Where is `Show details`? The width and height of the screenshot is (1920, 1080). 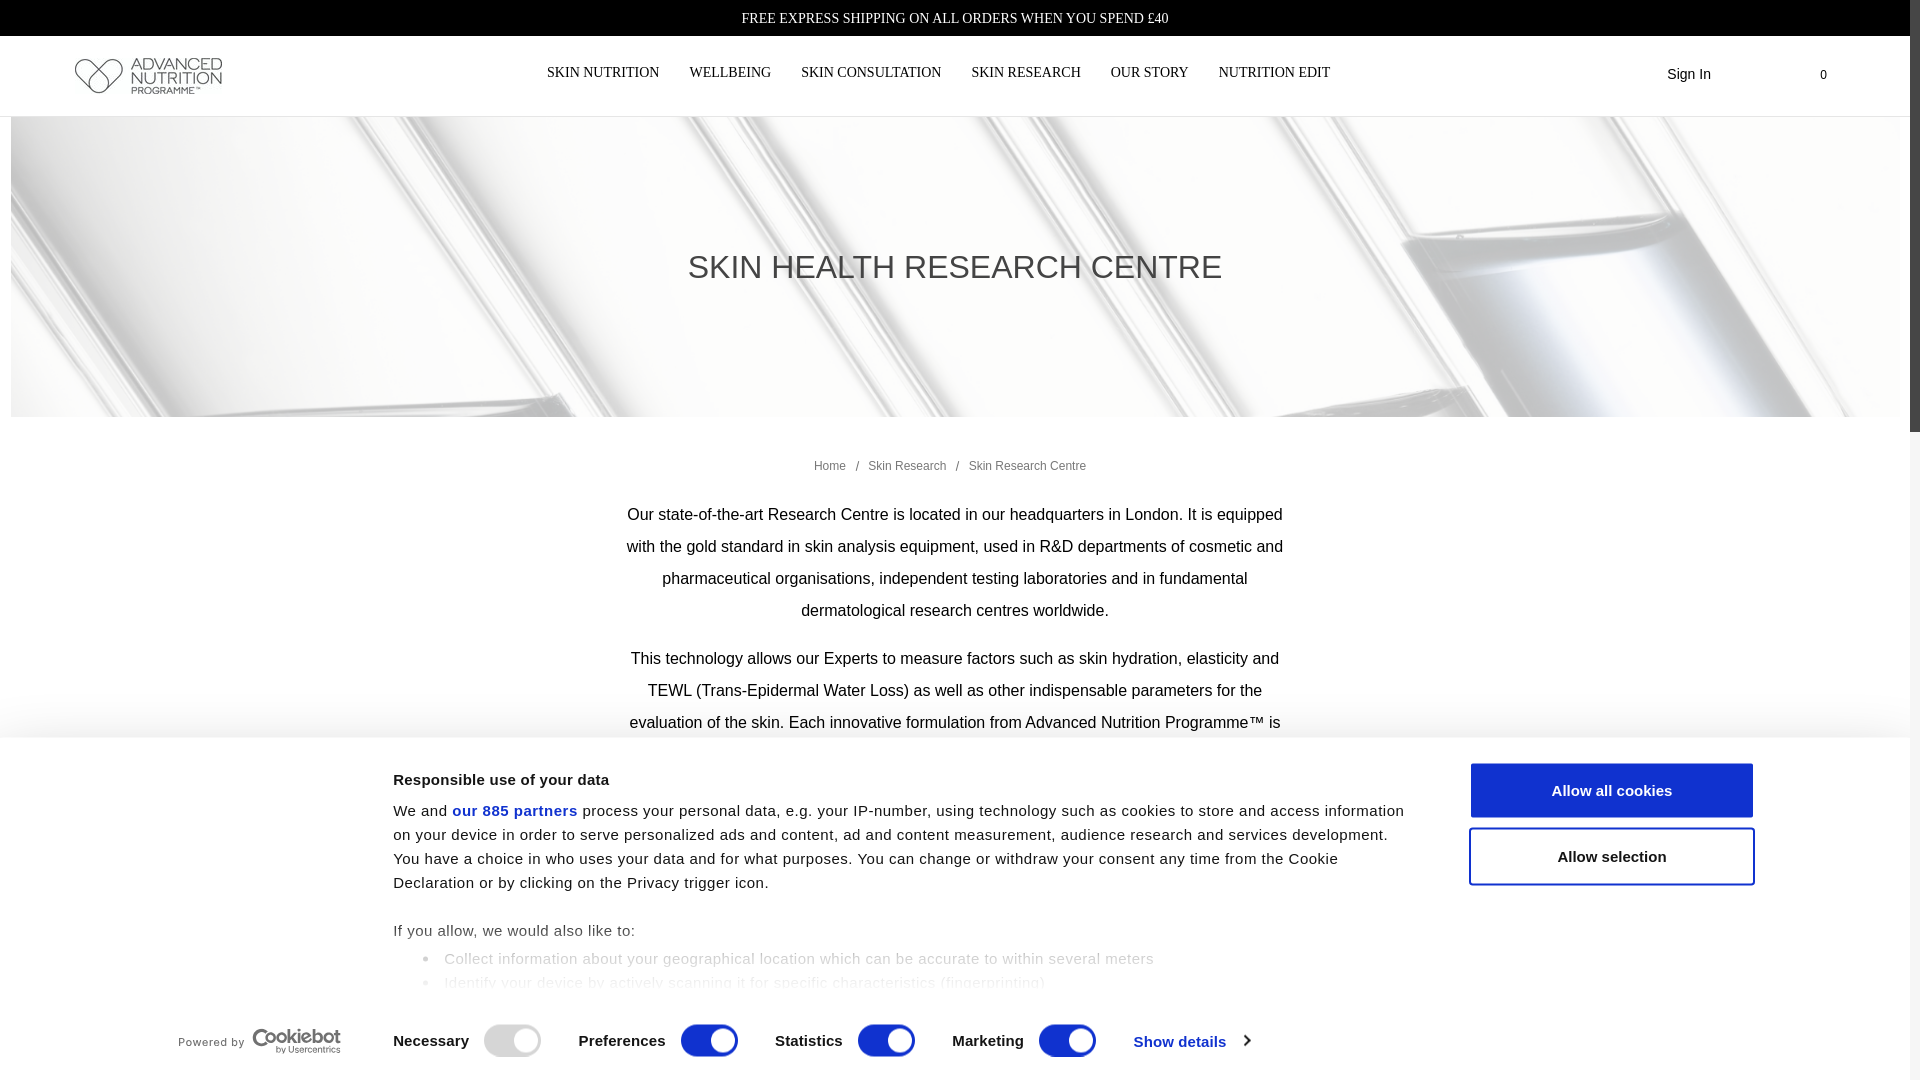 Show details is located at coordinates (1192, 1041).